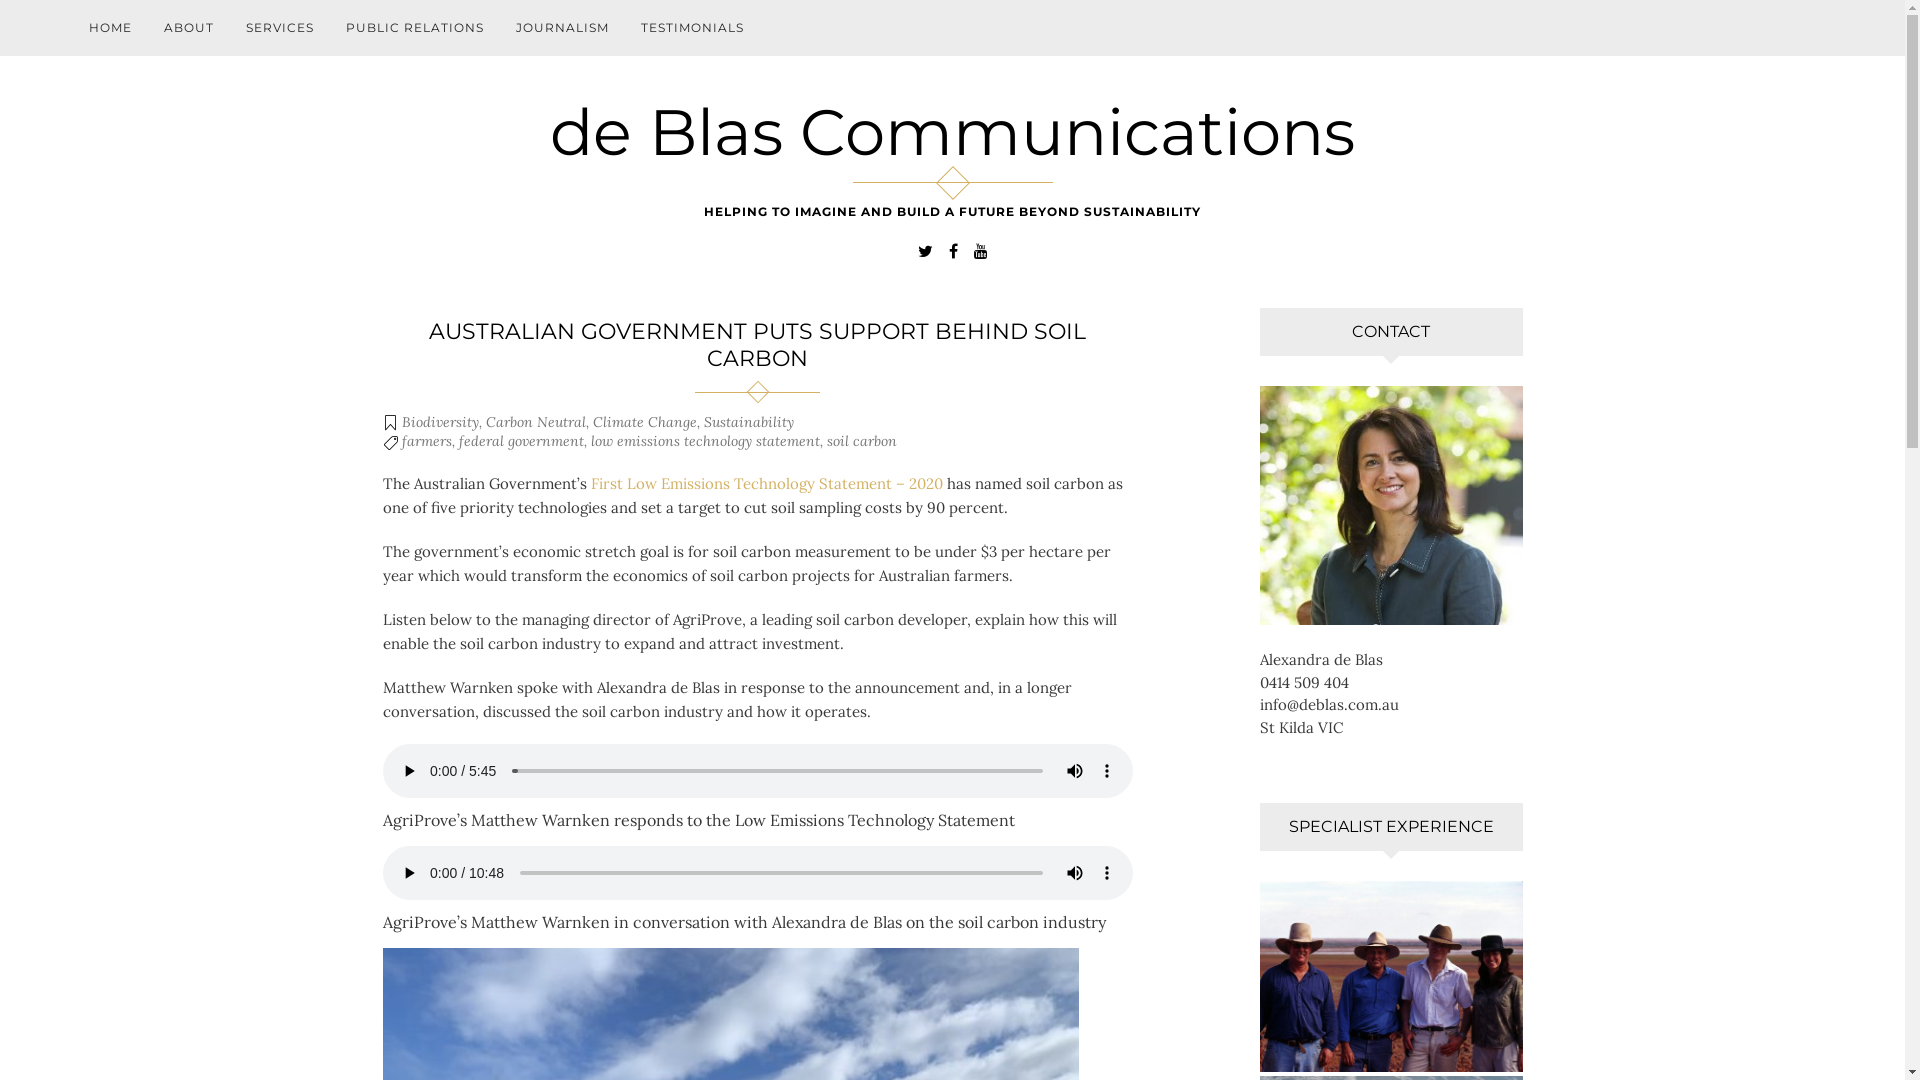 This screenshot has height=1080, width=1920. Describe the element at coordinates (861, 441) in the screenshot. I see `soil carbon` at that location.